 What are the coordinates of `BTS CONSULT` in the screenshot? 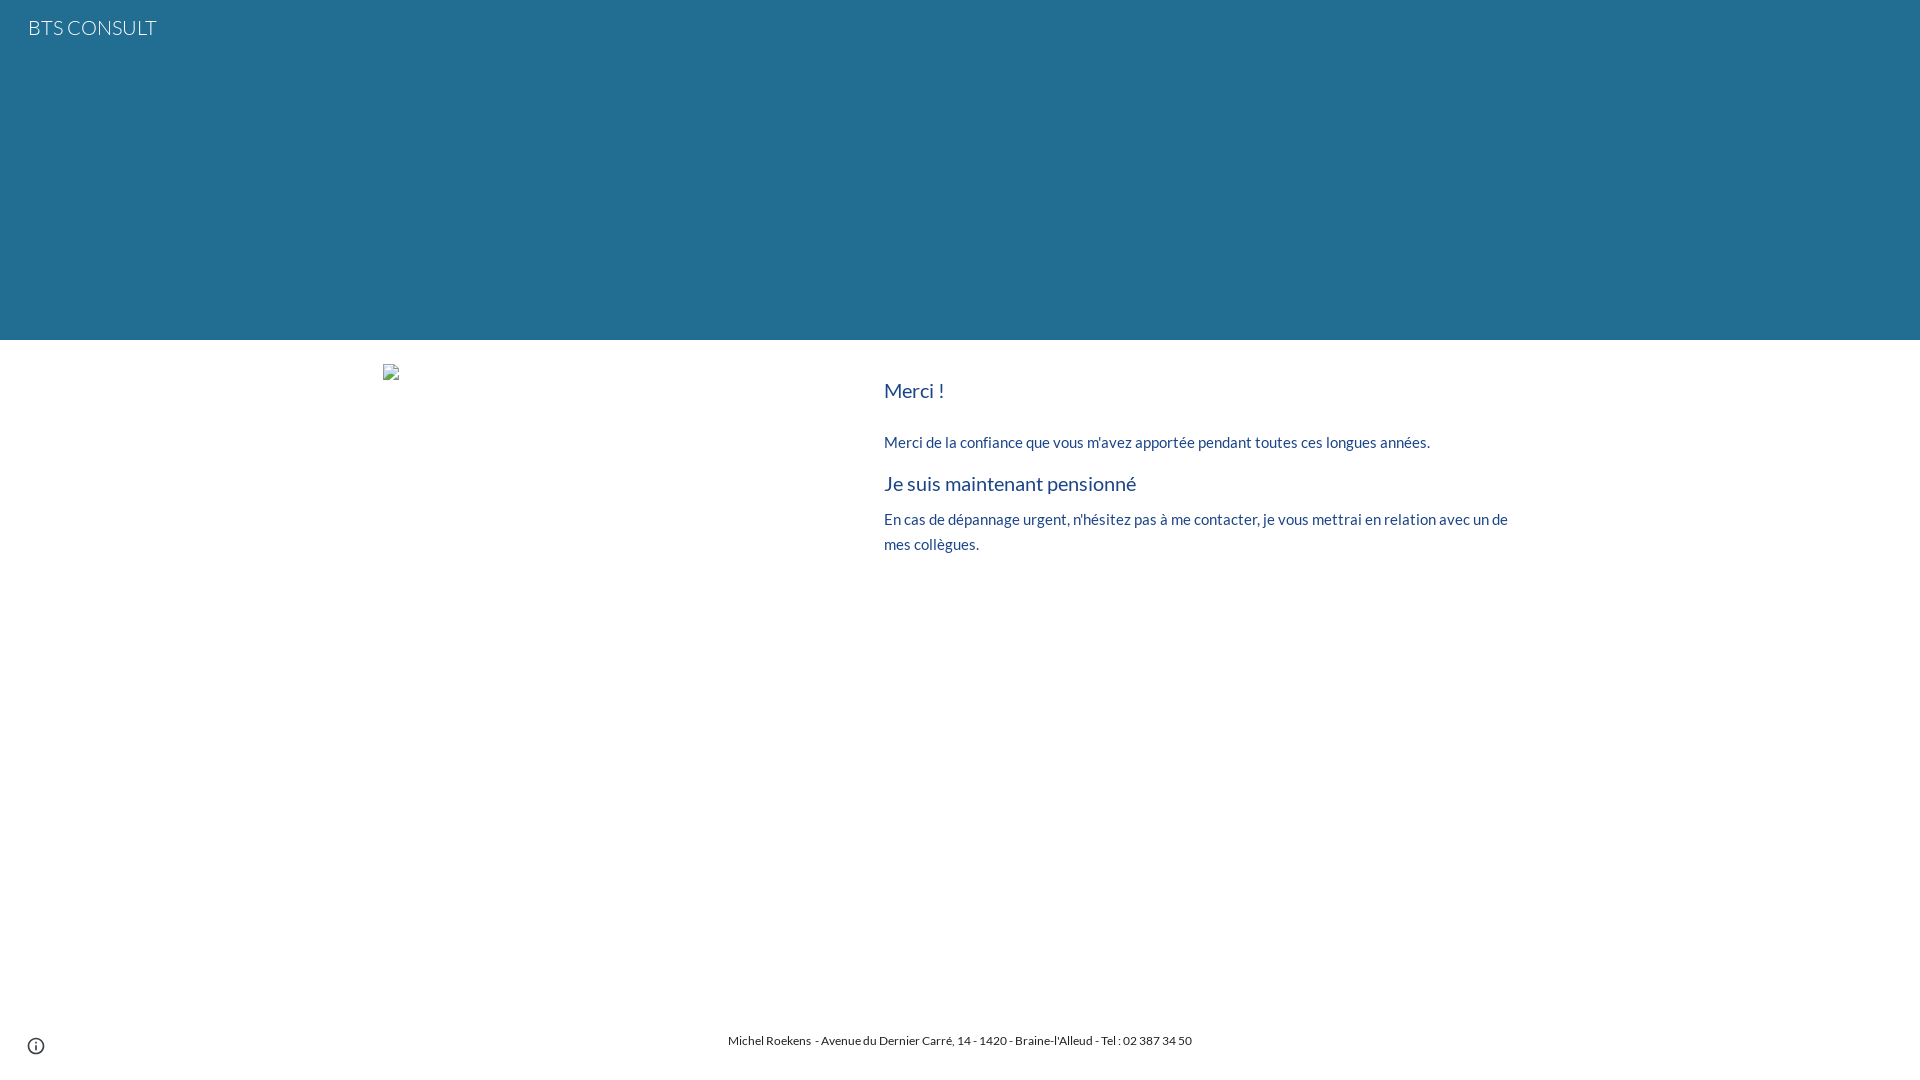 It's located at (92, 26).